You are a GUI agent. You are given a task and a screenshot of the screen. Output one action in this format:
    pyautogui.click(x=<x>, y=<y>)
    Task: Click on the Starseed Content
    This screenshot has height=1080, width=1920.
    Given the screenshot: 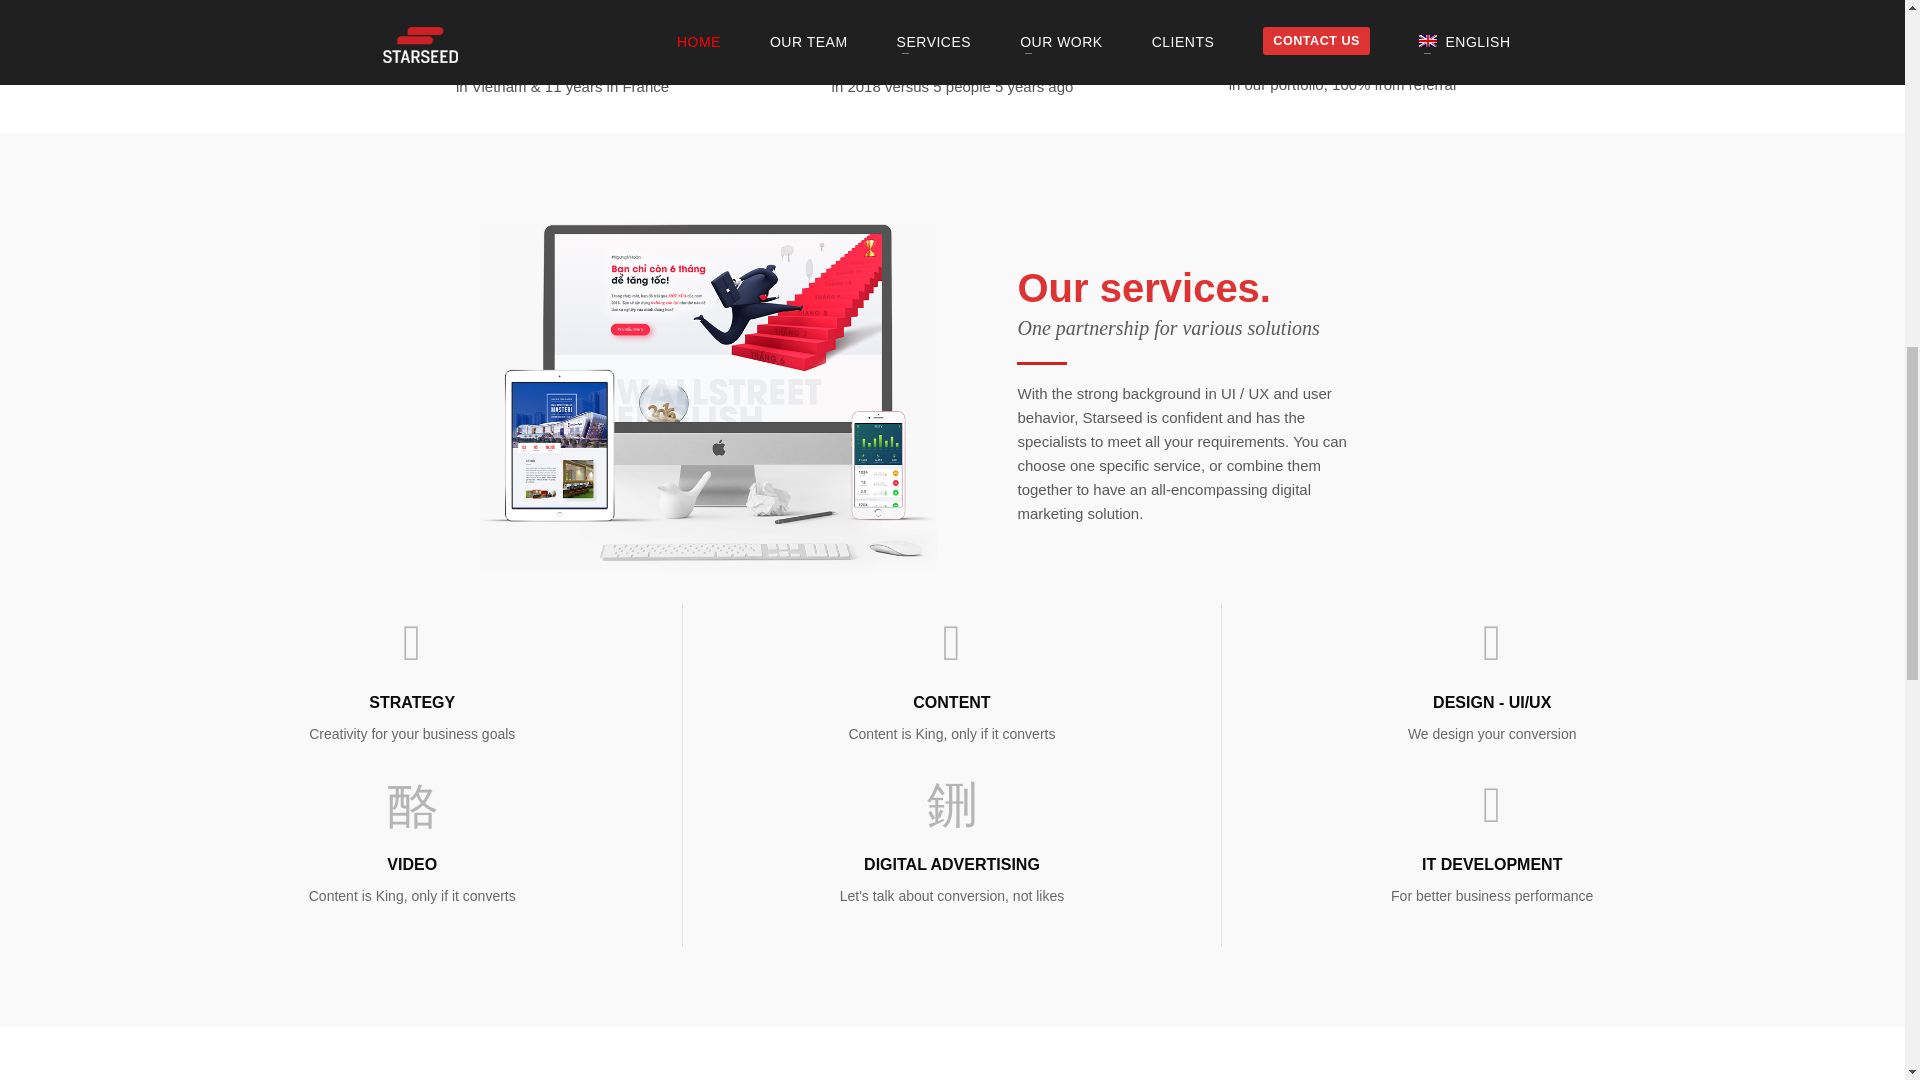 What is the action you would take?
    pyautogui.click(x=952, y=641)
    